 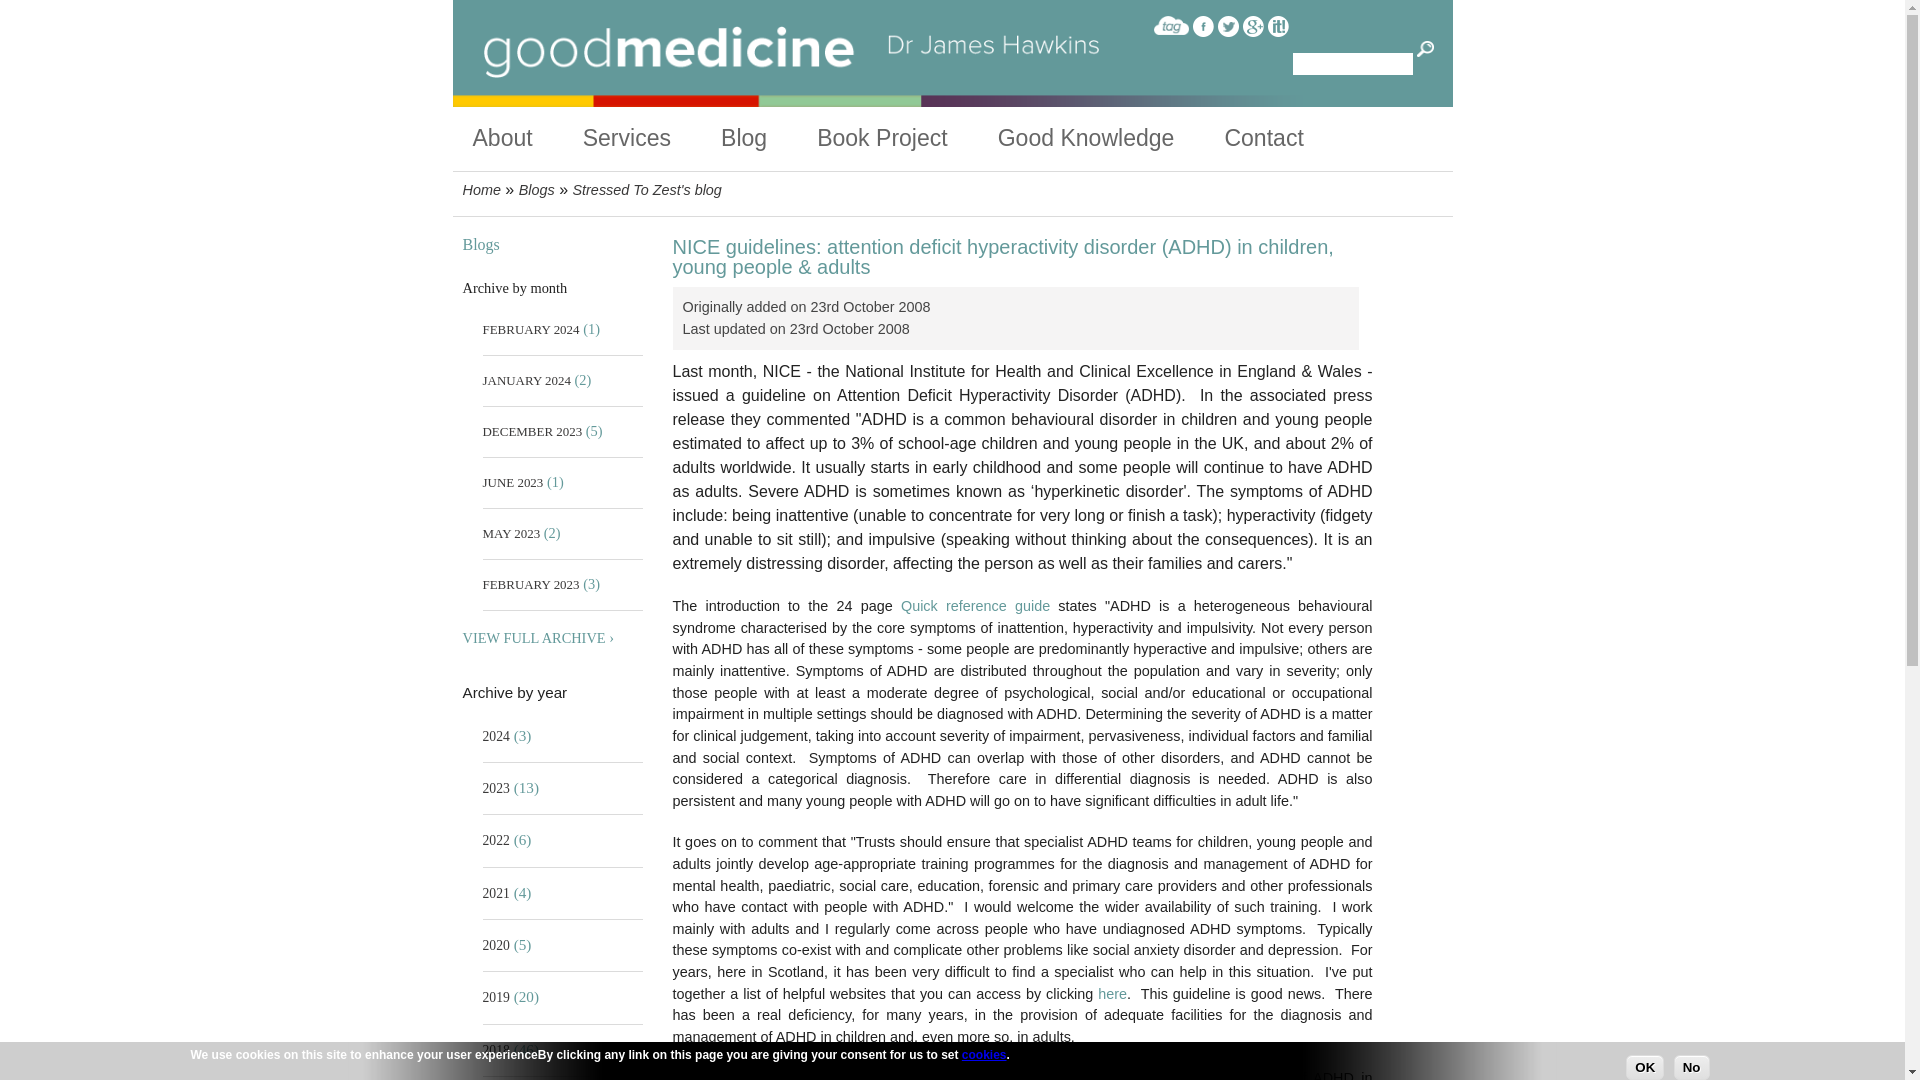 I want to click on Good Knowledge, so click(x=1111, y=138).